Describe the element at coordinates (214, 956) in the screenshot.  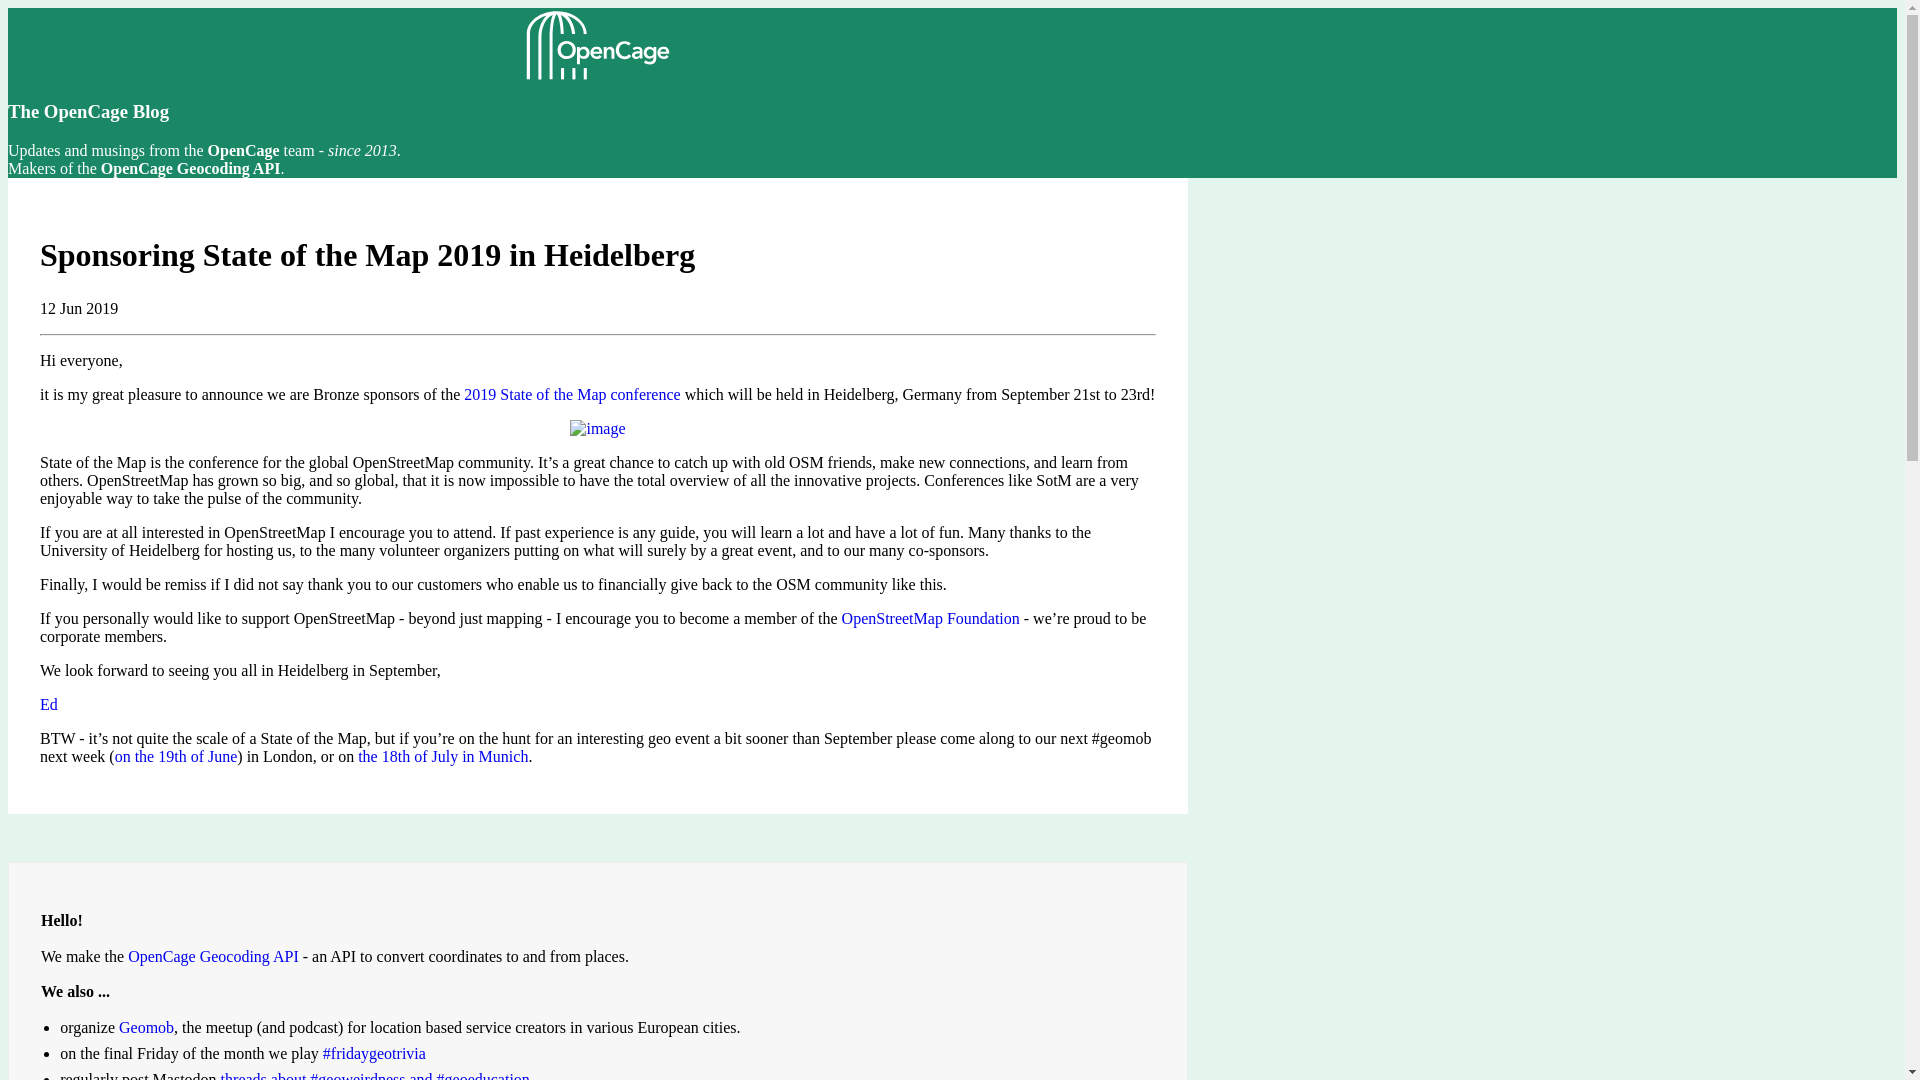
I see `OpenCage Geocoding API` at that location.